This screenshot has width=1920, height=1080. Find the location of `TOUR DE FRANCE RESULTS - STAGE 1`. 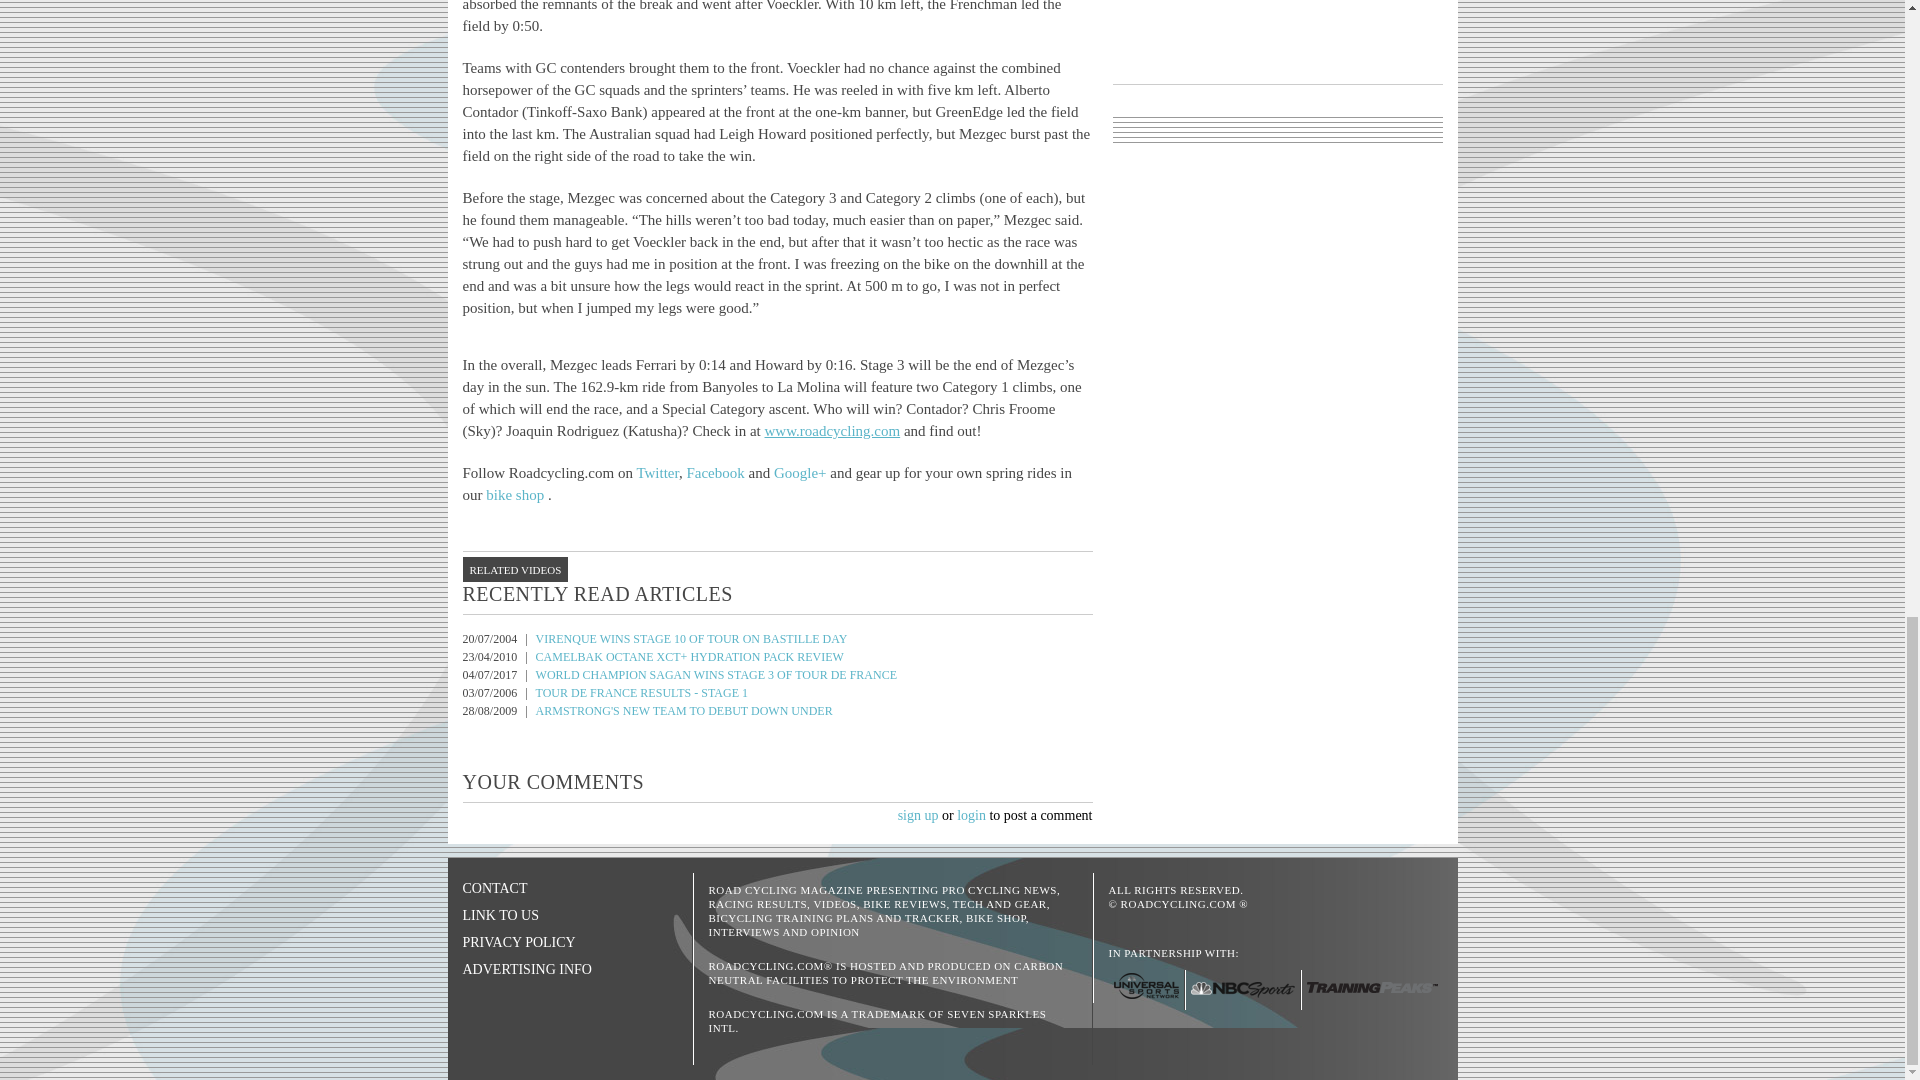

TOUR DE FRANCE RESULTS - STAGE 1 is located at coordinates (642, 692).